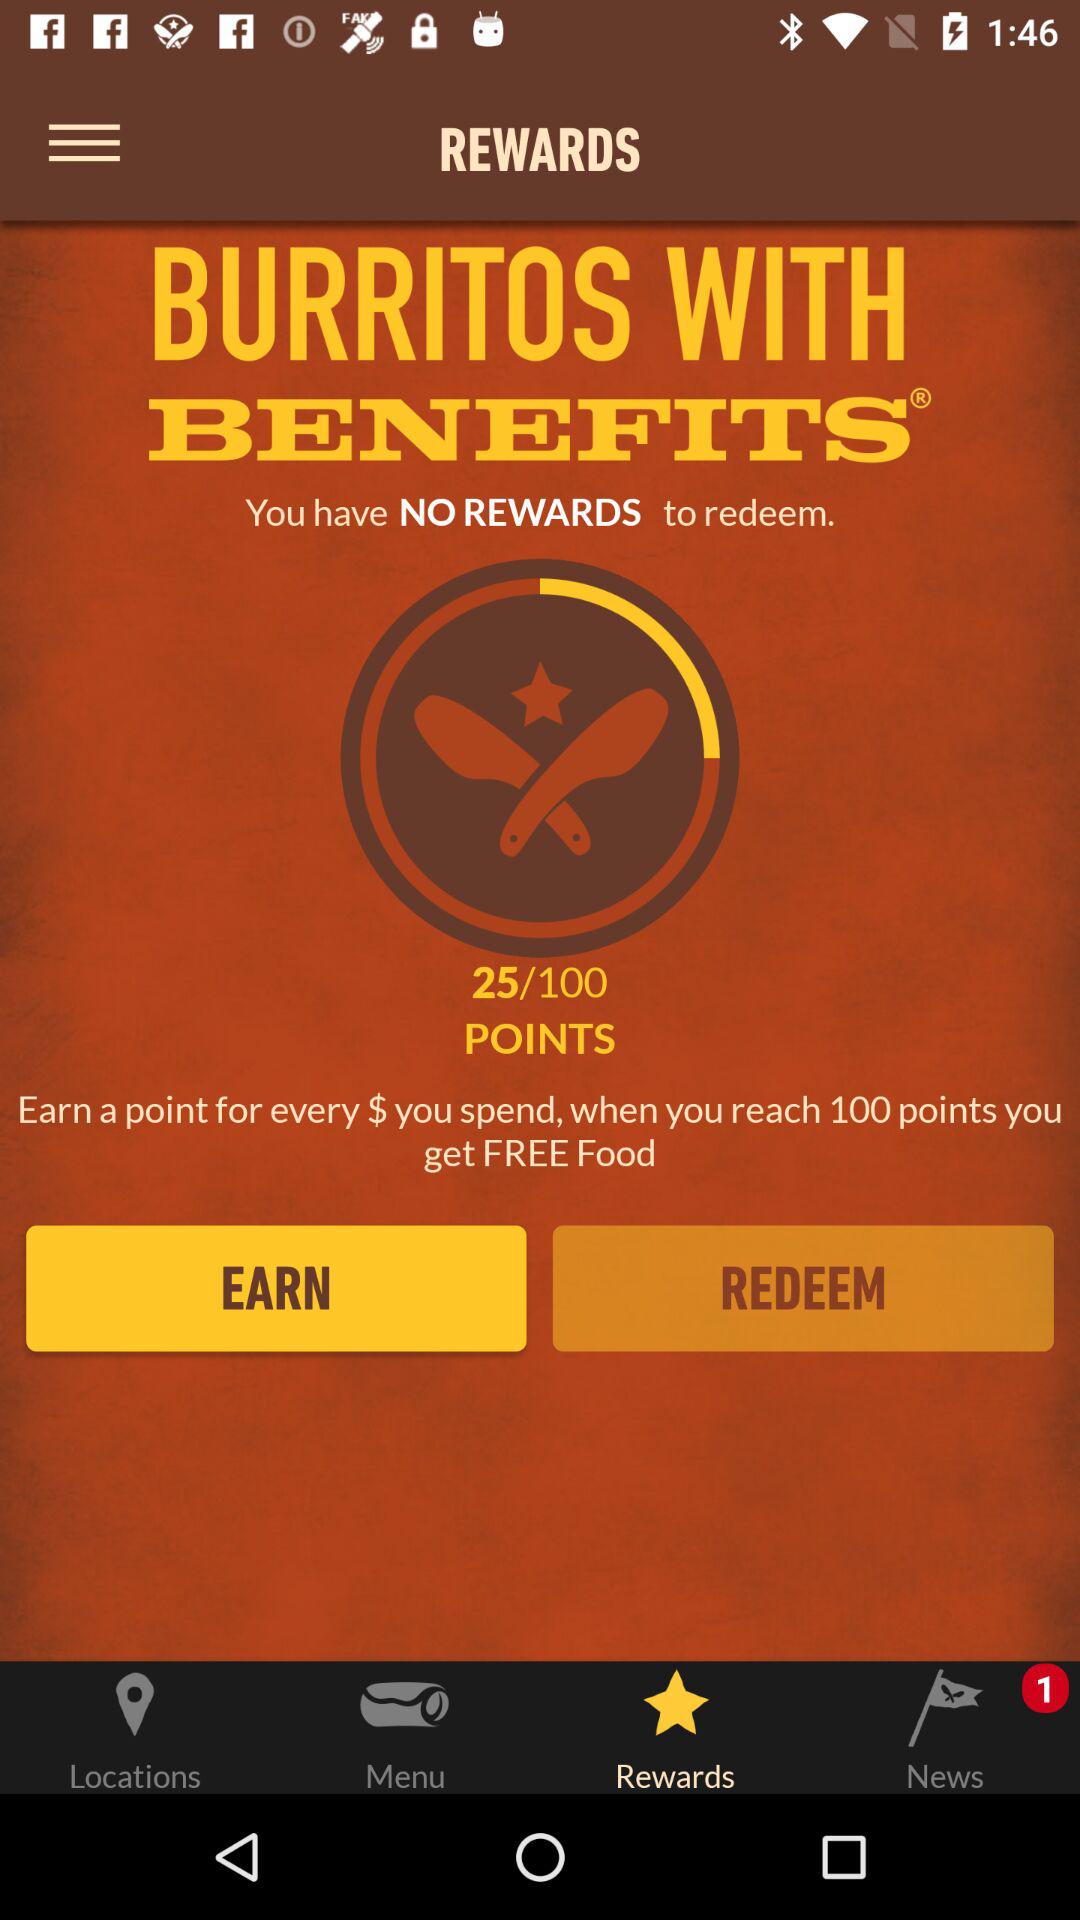 The image size is (1080, 1920). Describe the element at coordinates (84, 148) in the screenshot. I see `menu options` at that location.